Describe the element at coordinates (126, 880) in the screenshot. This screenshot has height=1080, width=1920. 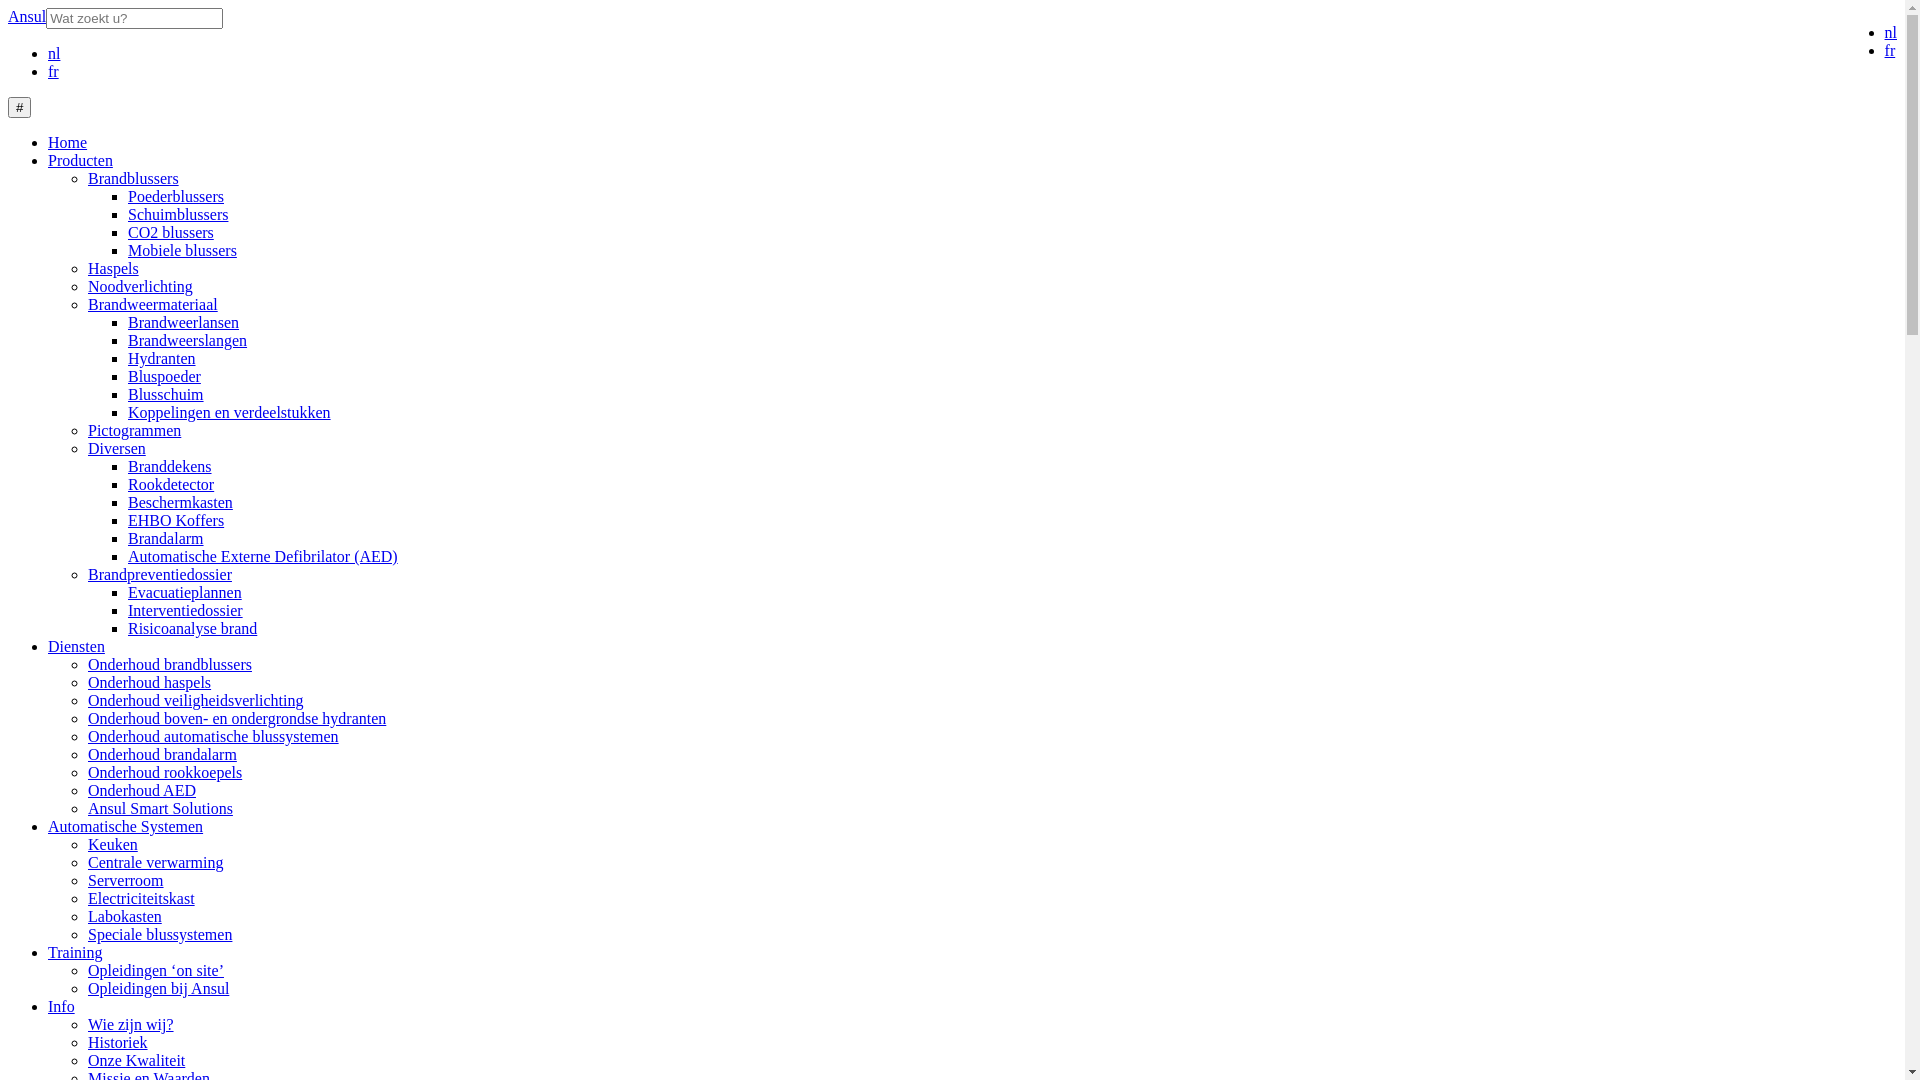
I see `Serverroom` at that location.